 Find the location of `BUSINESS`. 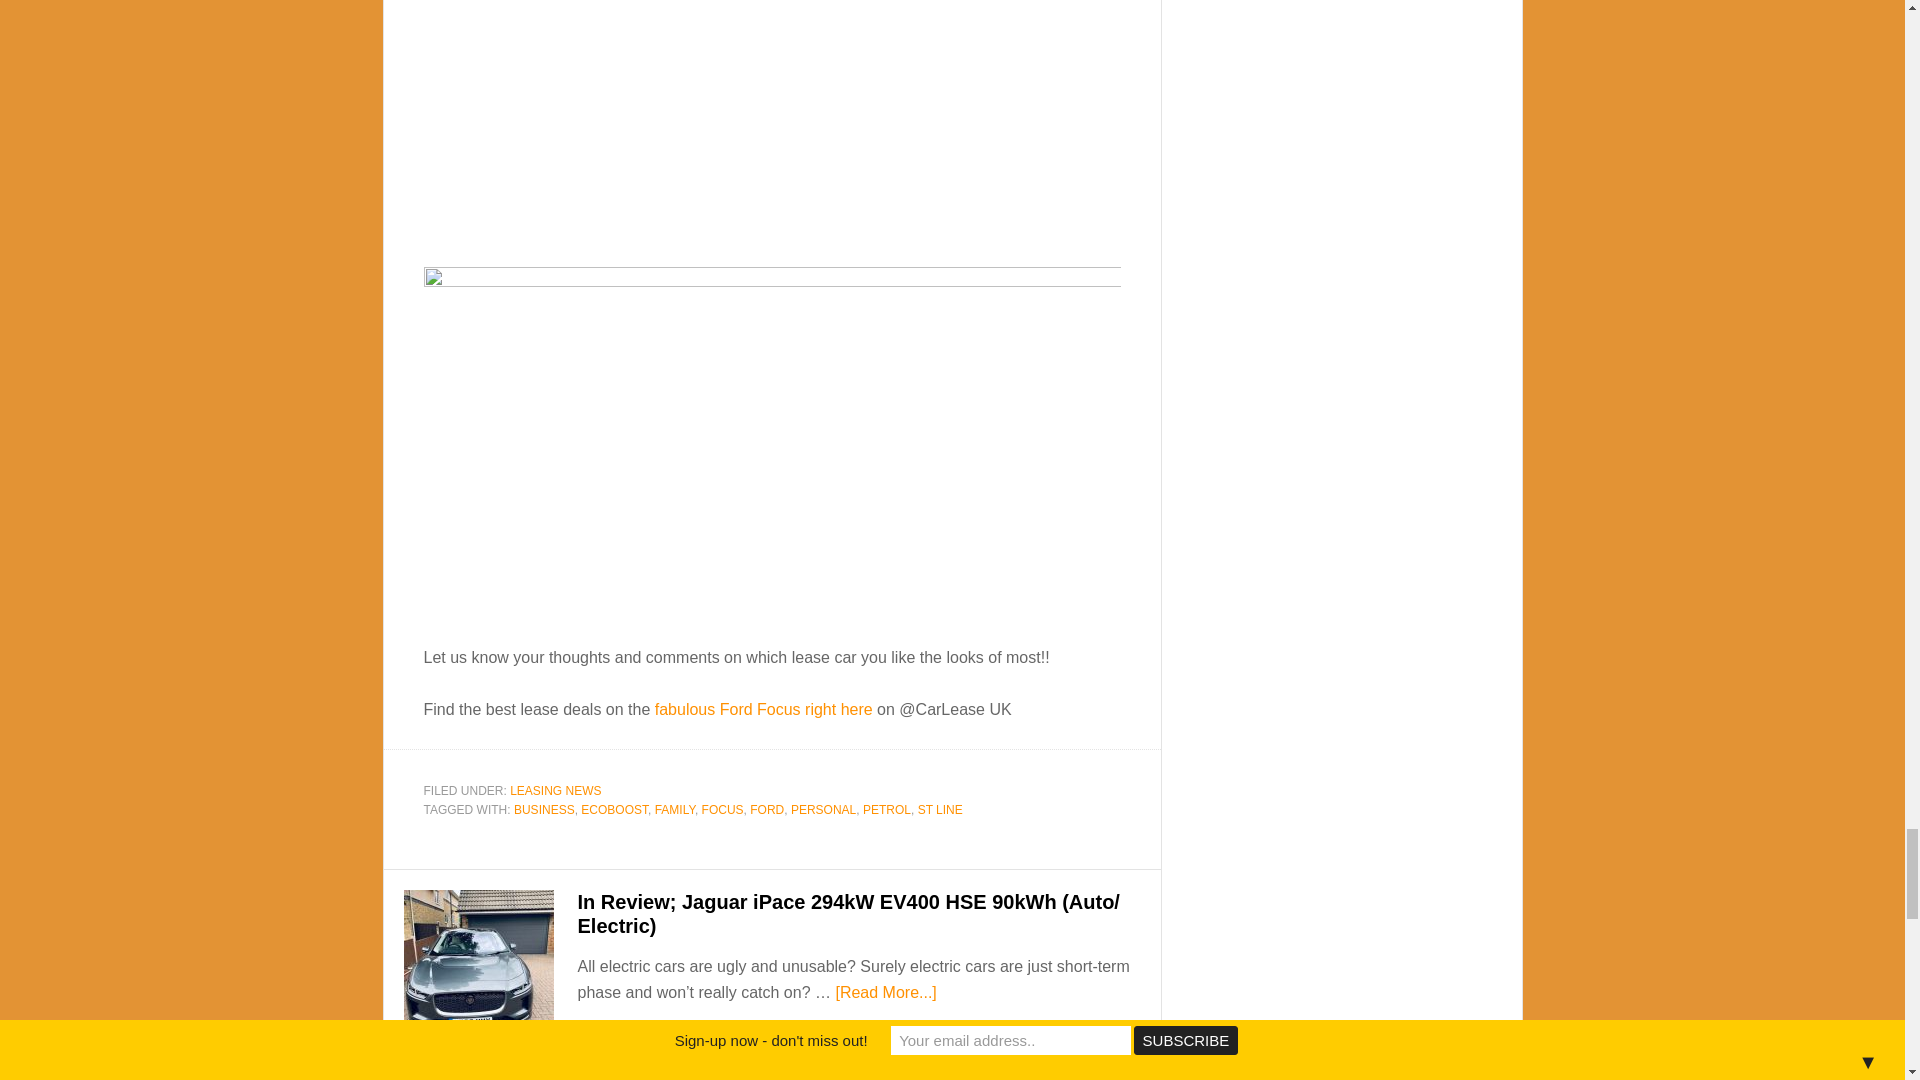

BUSINESS is located at coordinates (544, 810).